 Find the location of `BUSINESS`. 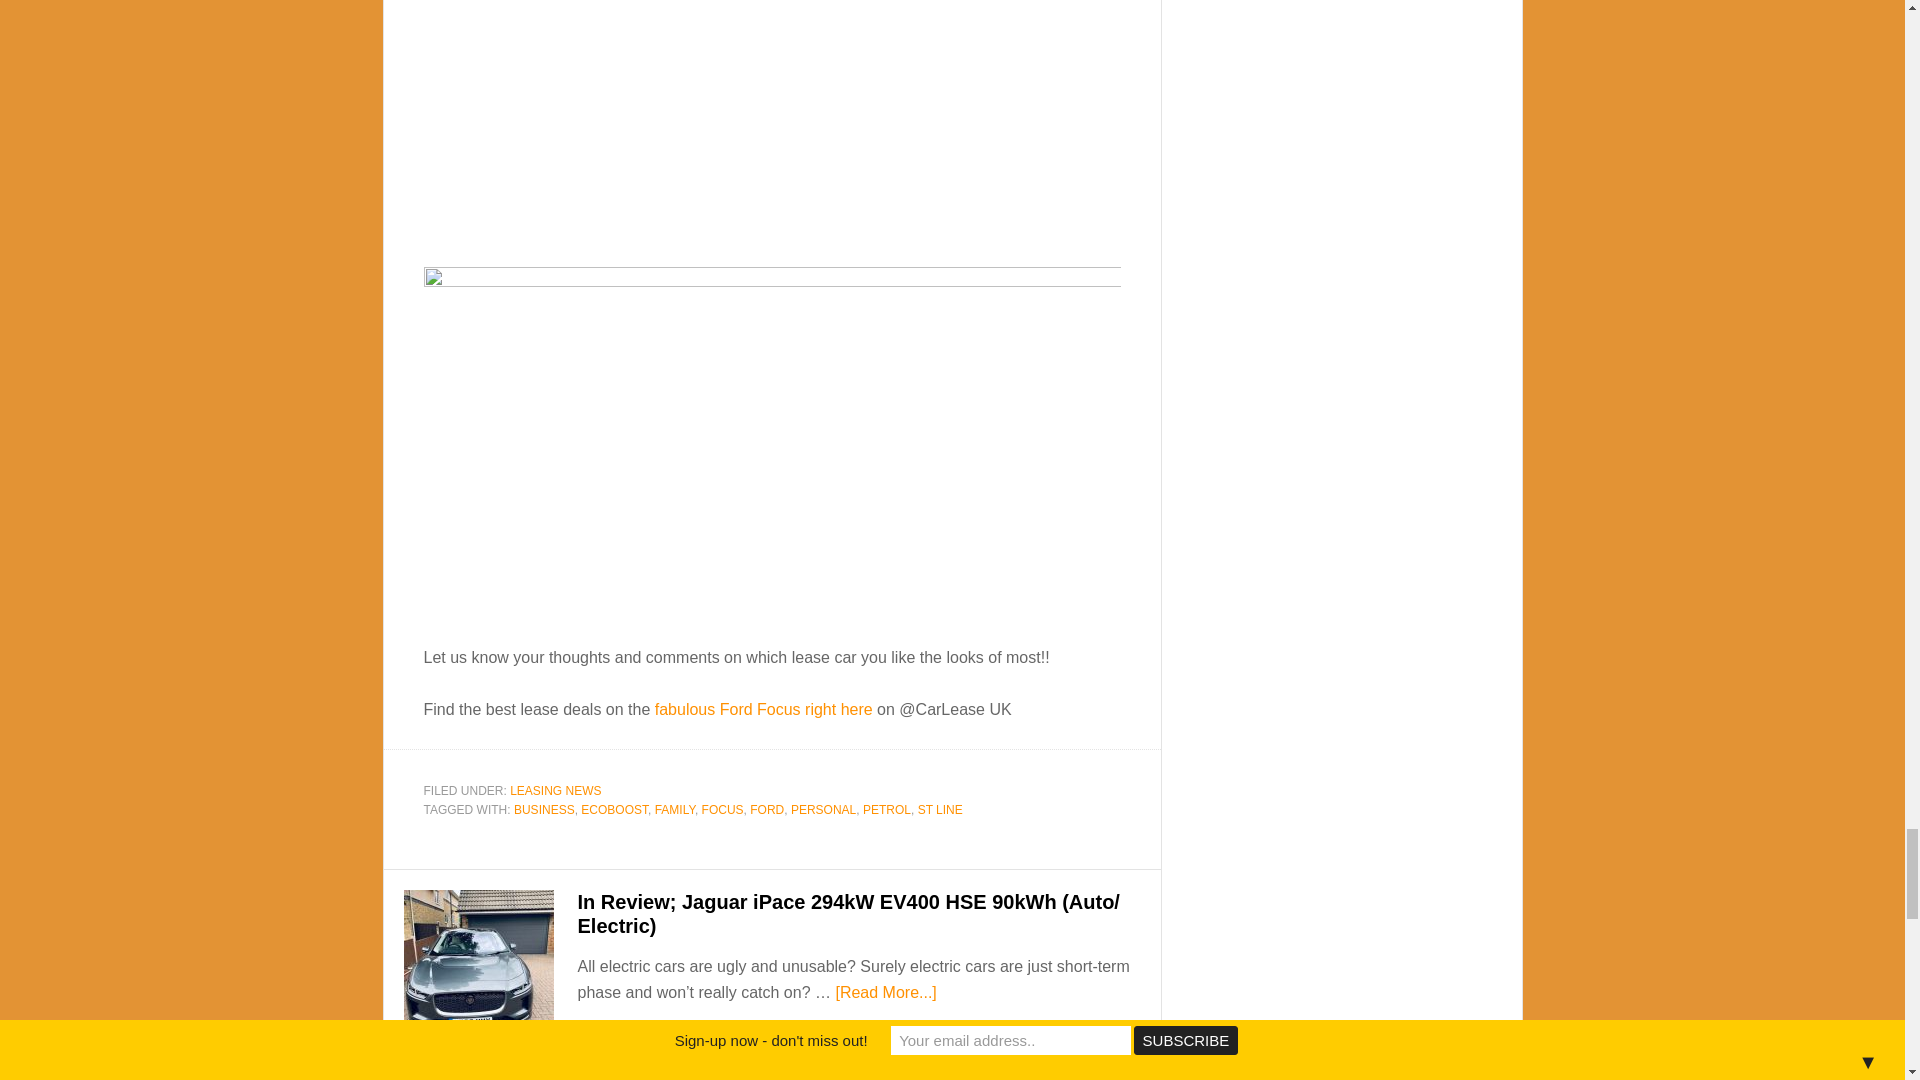

BUSINESS is located at coordinates (544, 810).